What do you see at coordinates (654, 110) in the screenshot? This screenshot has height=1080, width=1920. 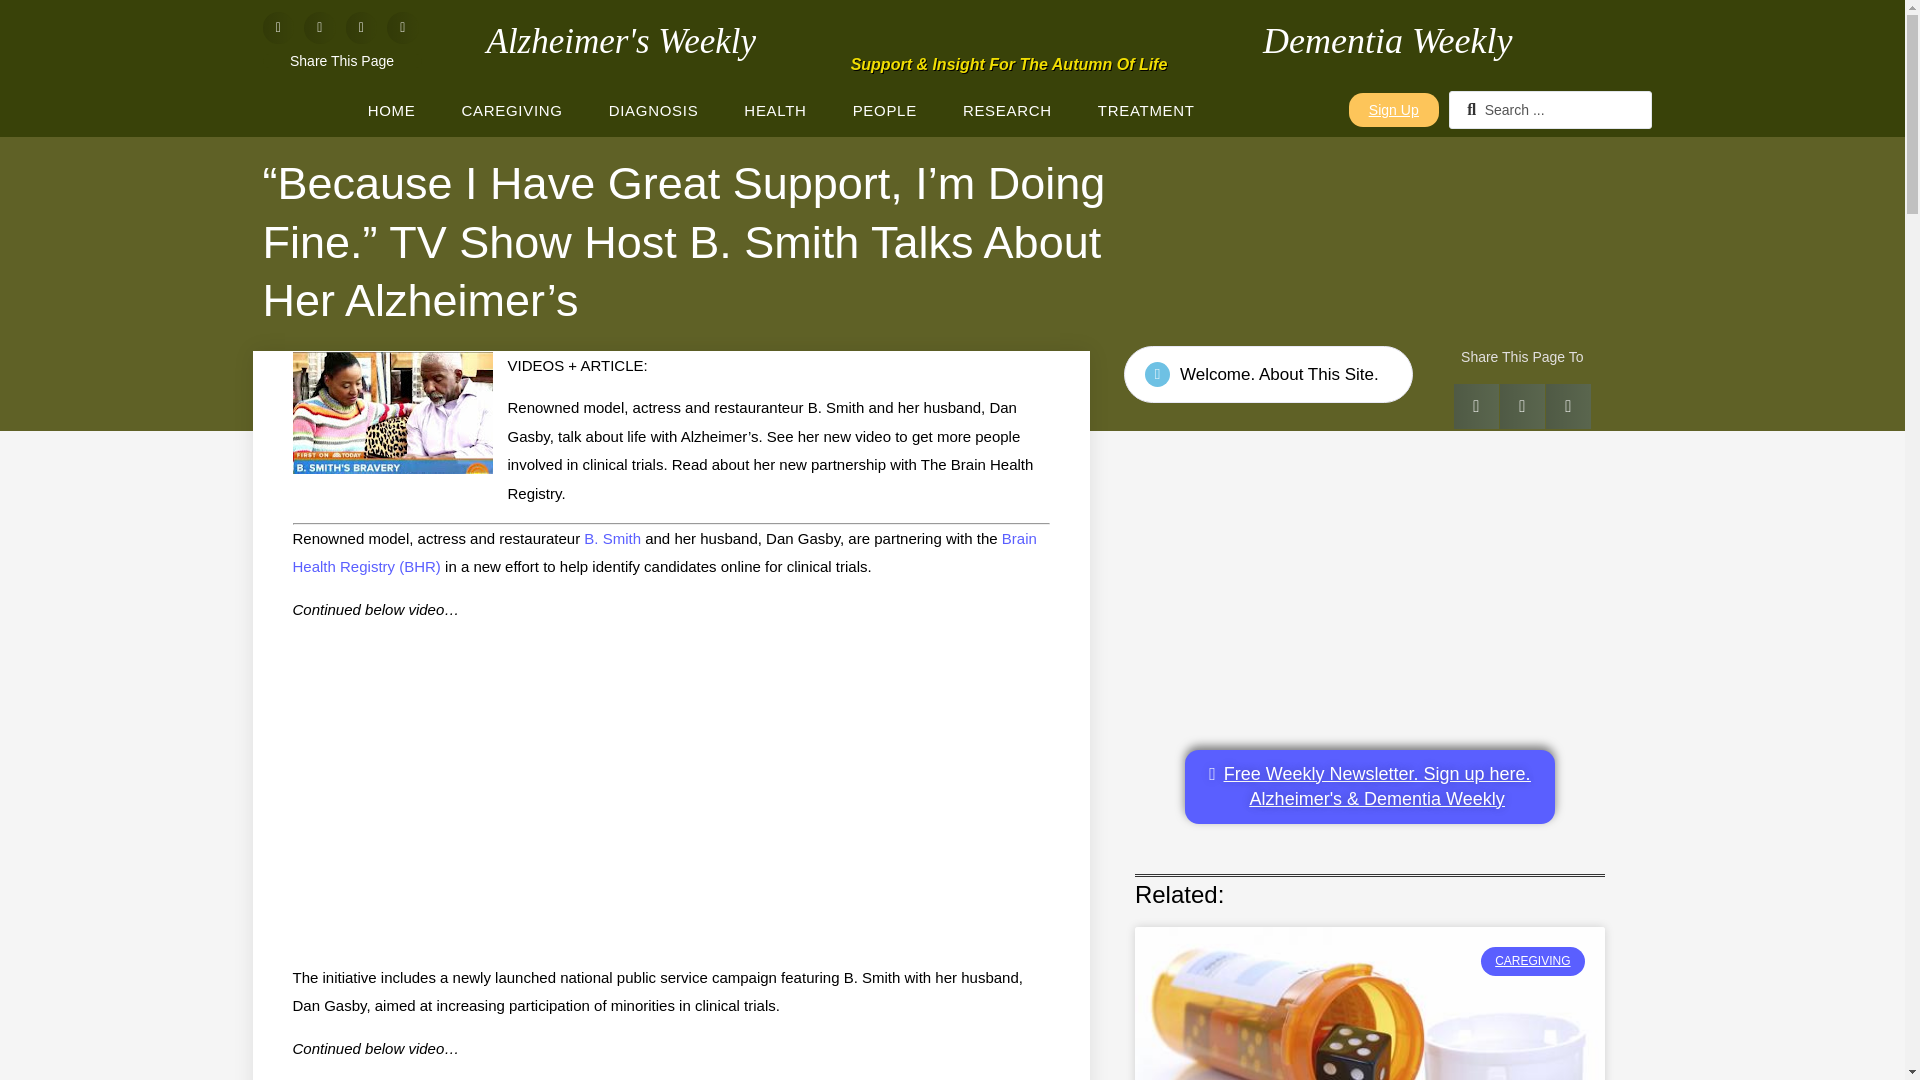 I see `DIAGNOSIS` at bounding box center [654, 110].